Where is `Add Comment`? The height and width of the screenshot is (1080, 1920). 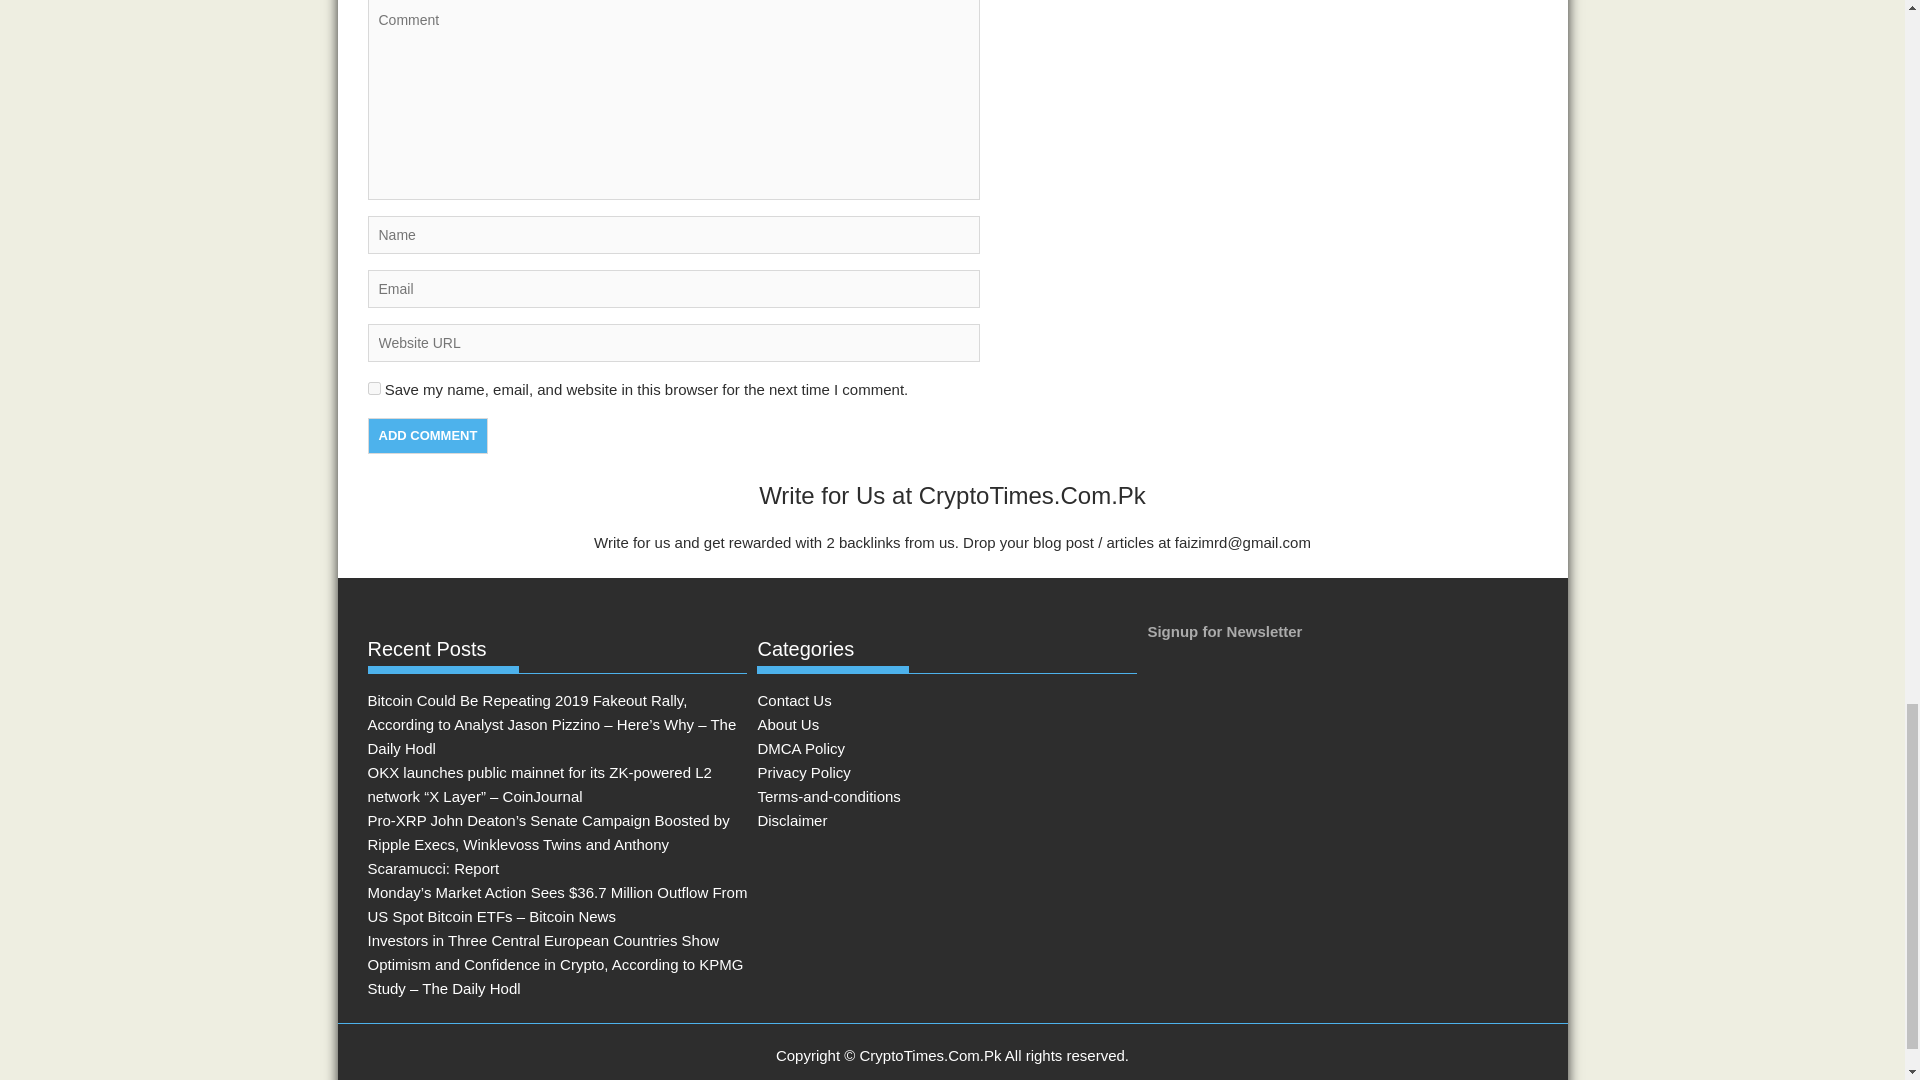
Add Comment is located at coordinates (428, 435).